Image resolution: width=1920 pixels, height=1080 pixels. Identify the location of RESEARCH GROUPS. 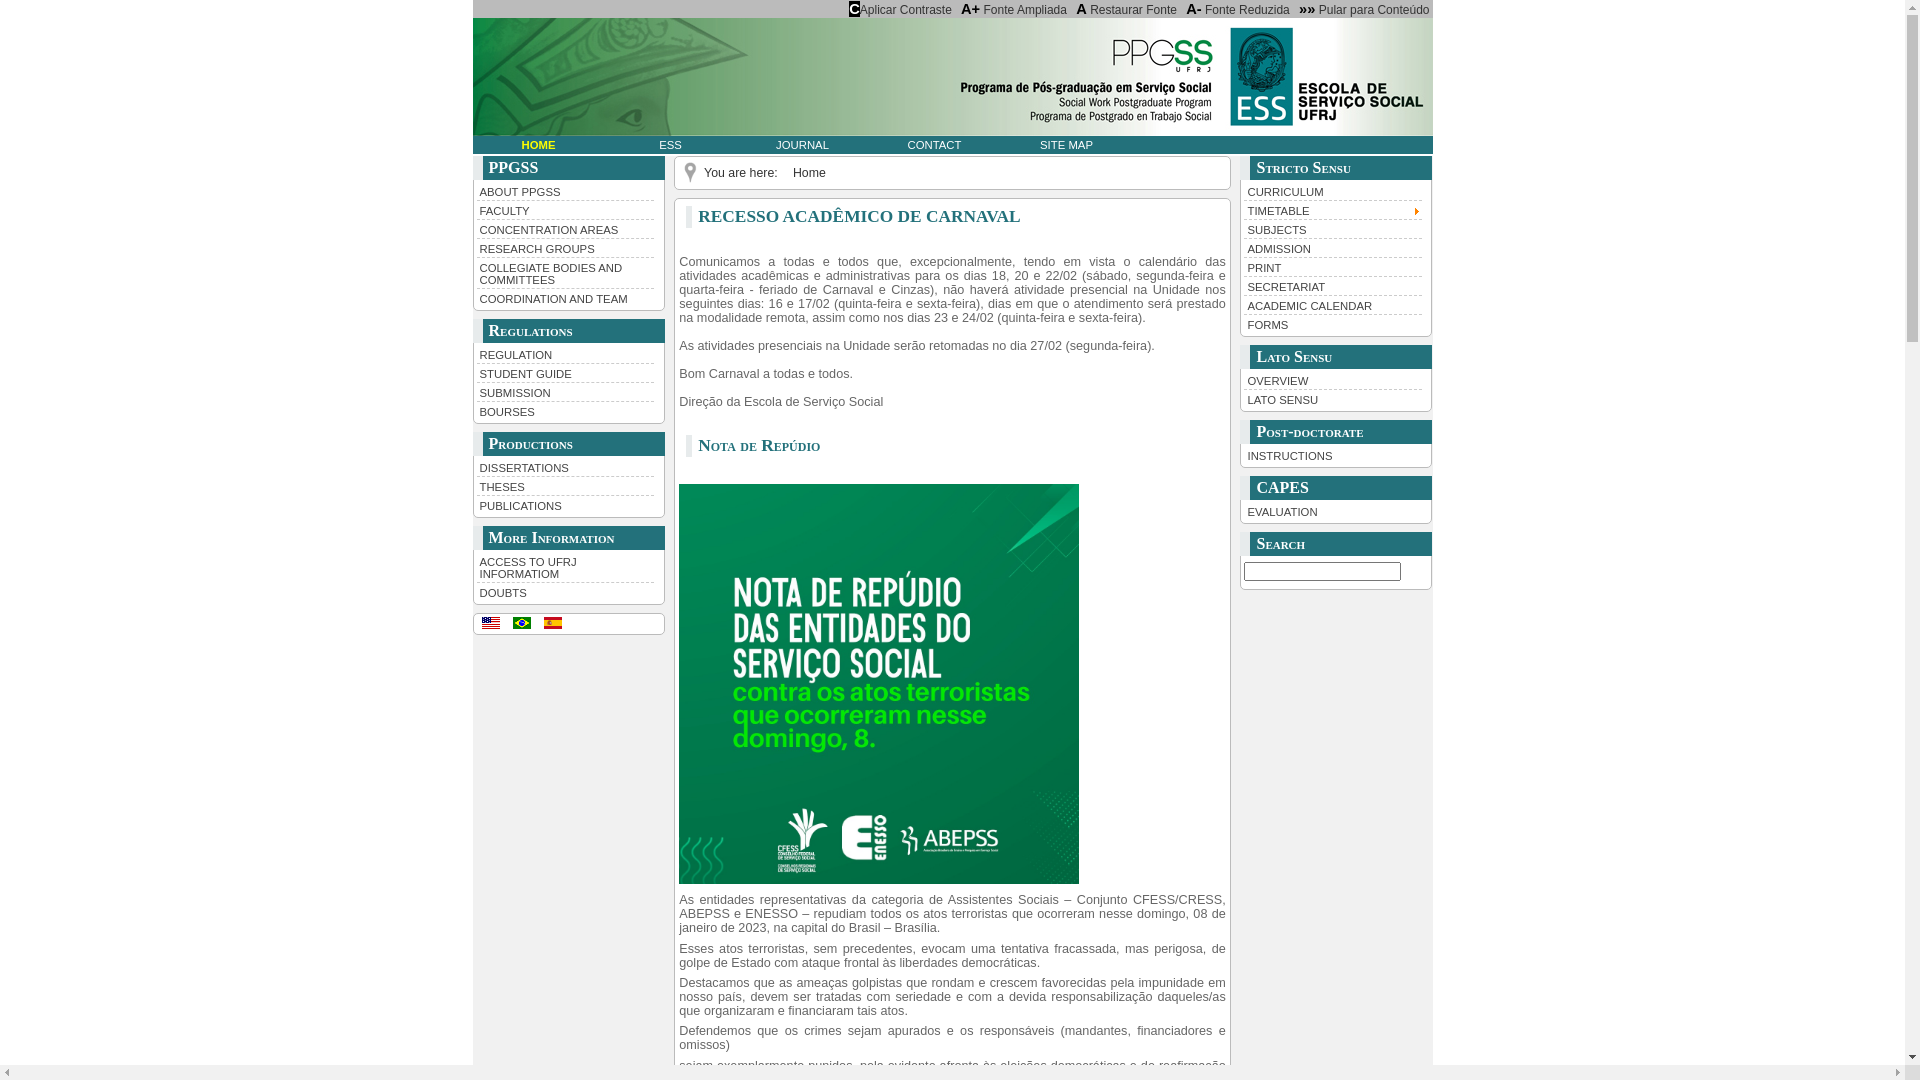
(565, 248).